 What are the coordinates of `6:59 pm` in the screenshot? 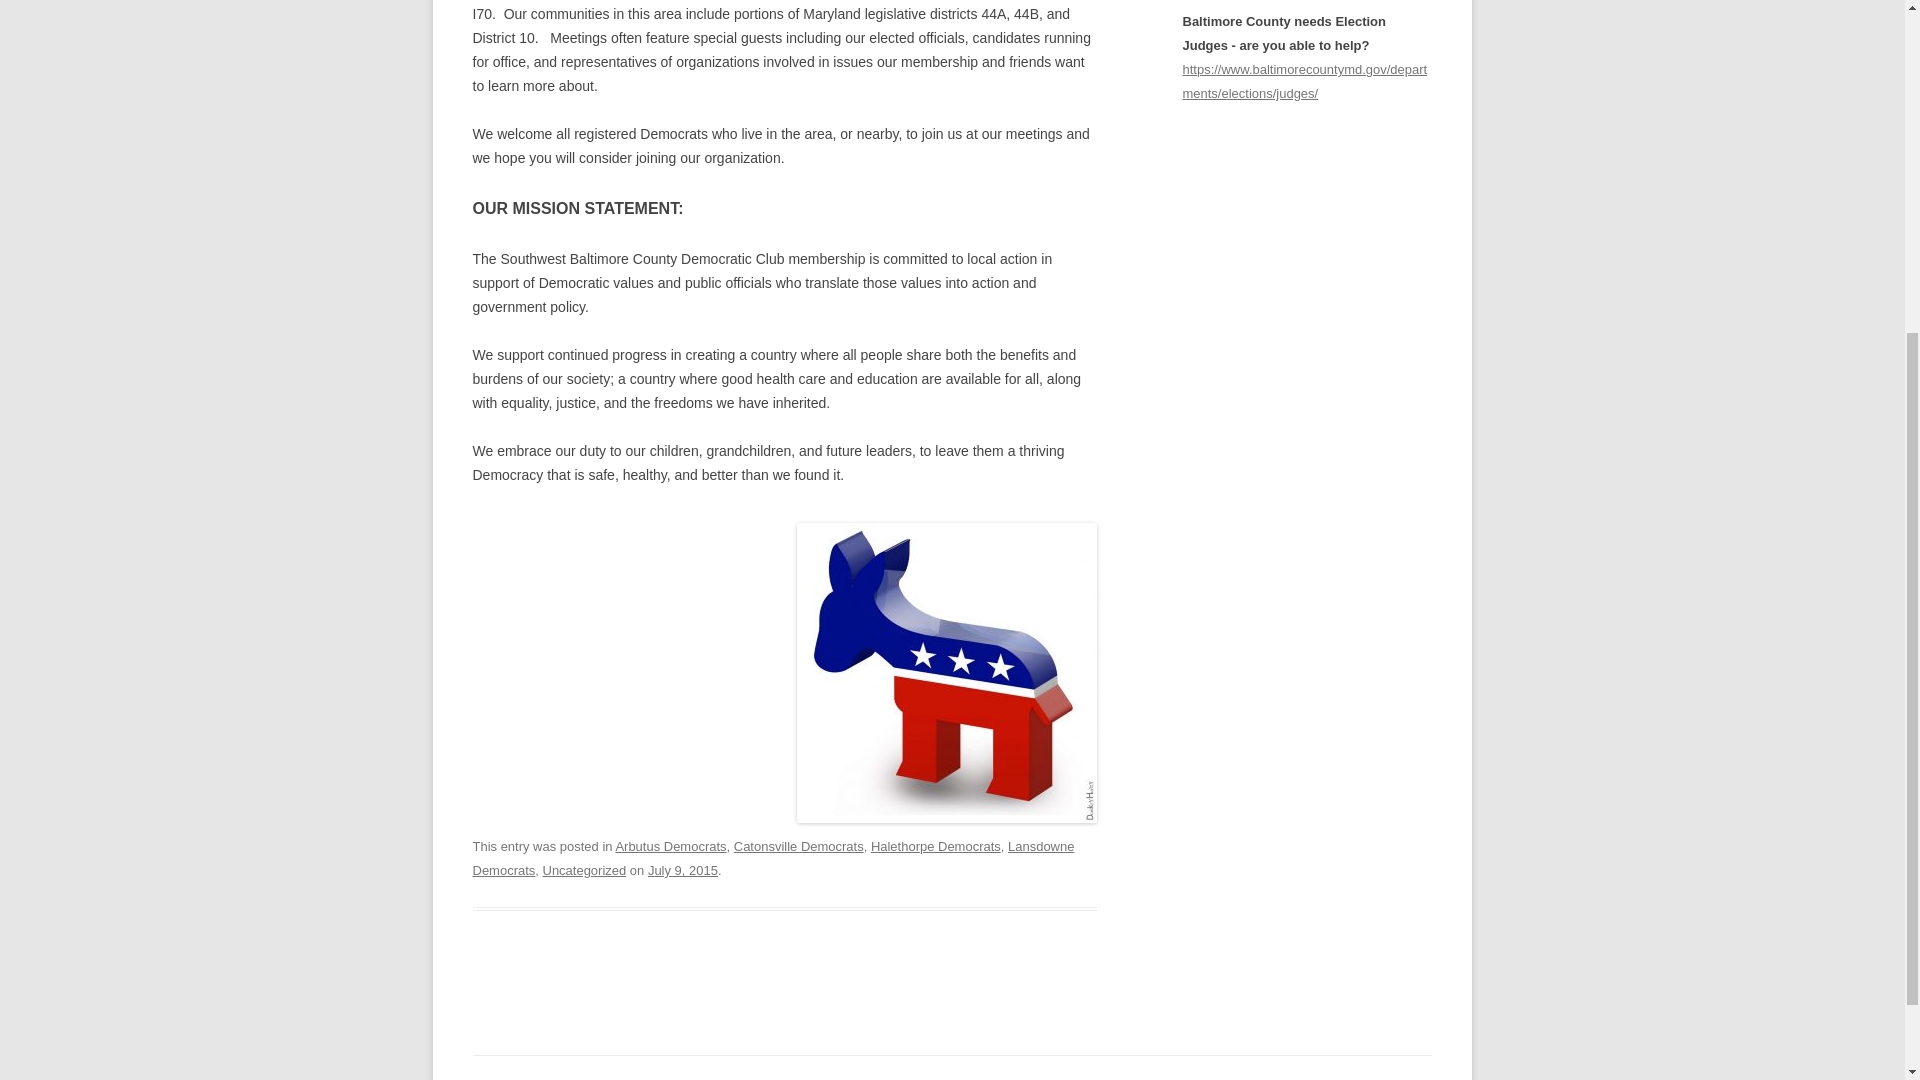 It's located at (683, 870).